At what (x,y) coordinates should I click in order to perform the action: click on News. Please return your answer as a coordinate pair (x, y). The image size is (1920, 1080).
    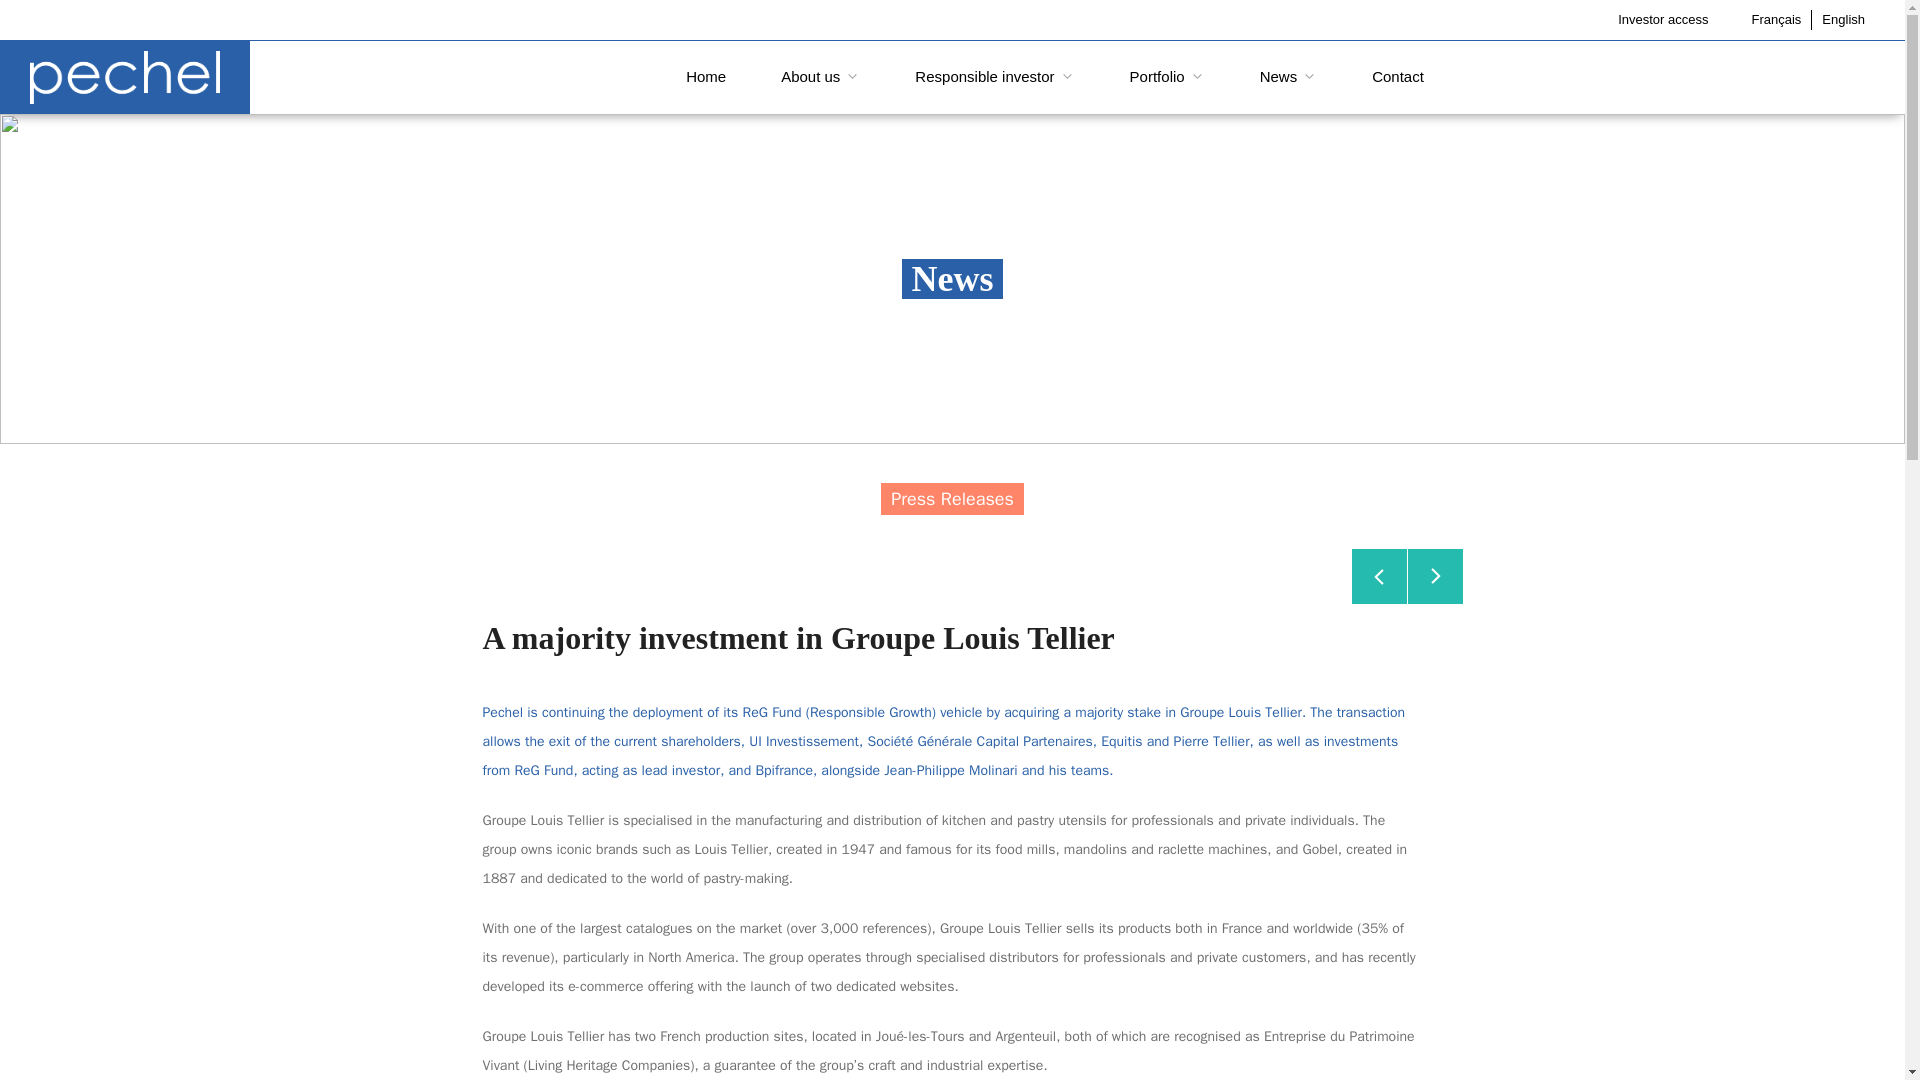
    Looking at the image, I should click on (1289, 76).